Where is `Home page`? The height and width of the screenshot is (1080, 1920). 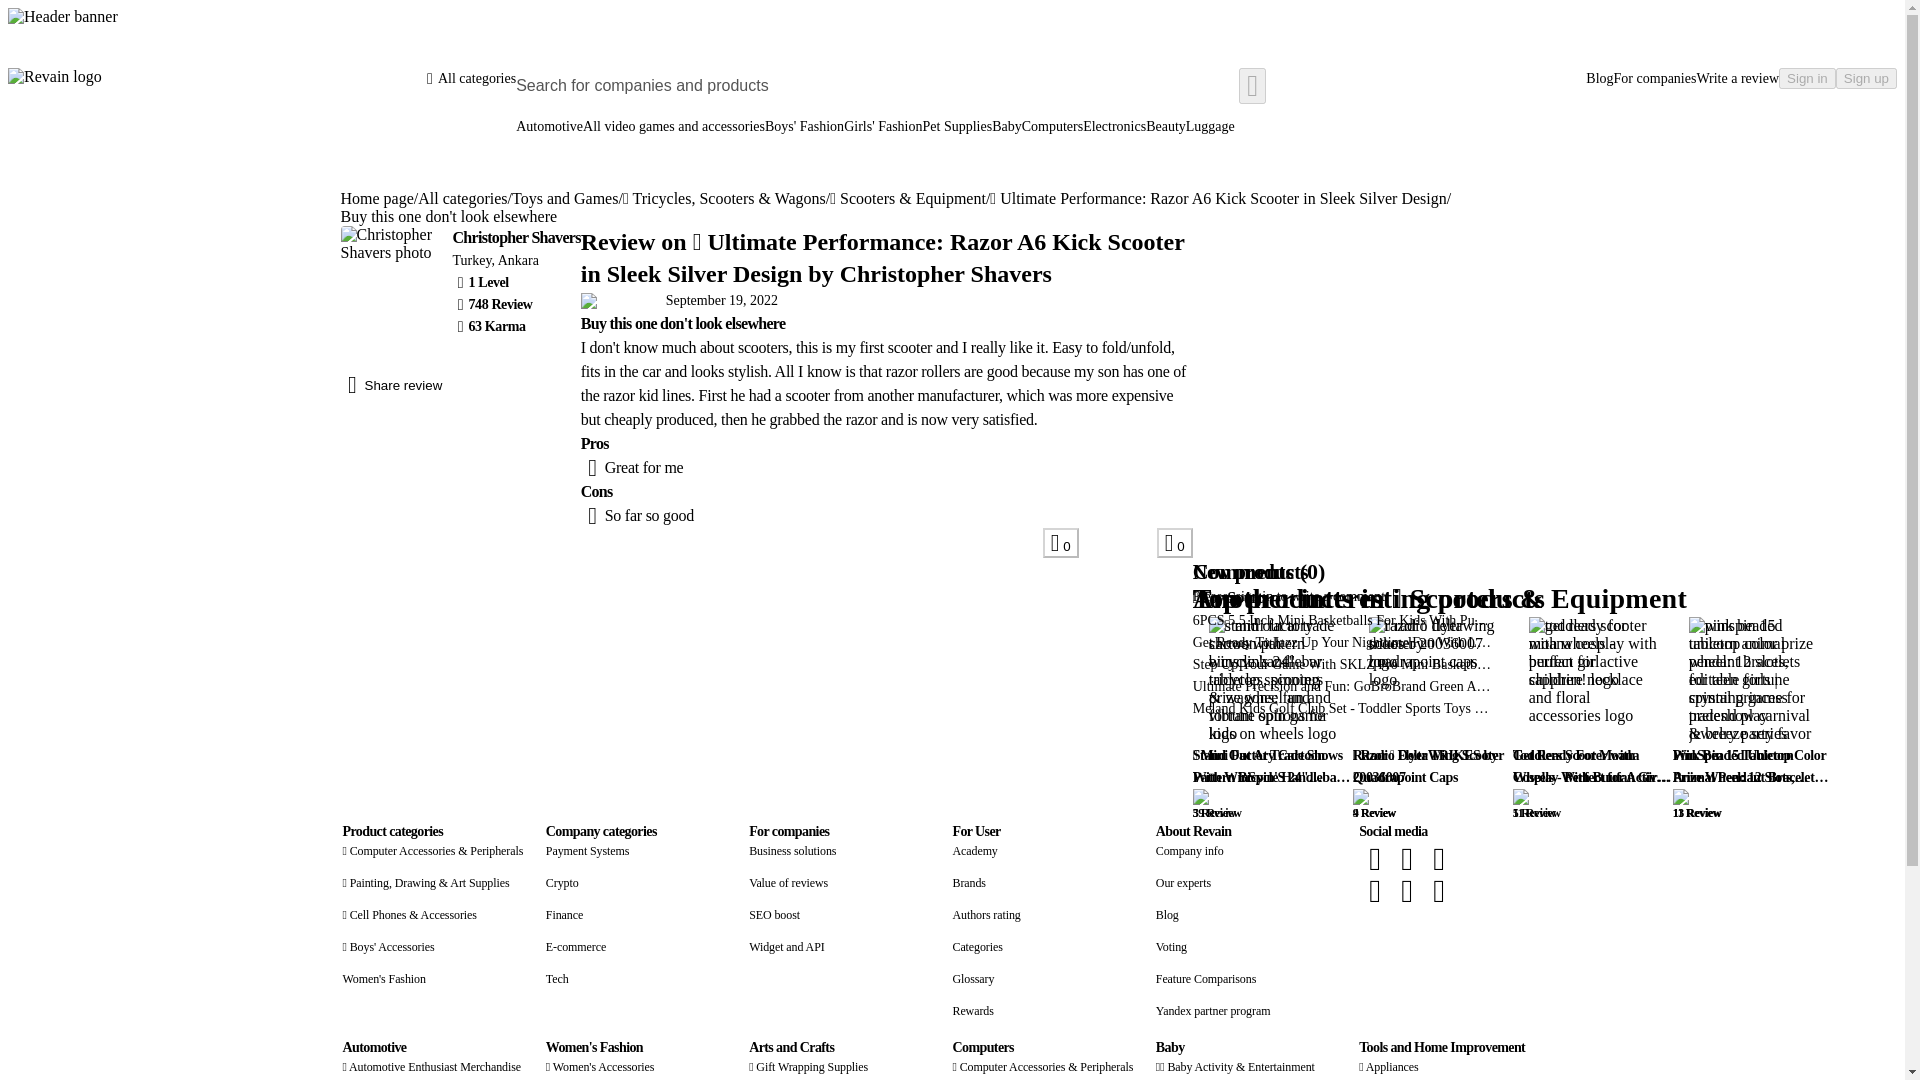
Home page is located at coordinates (376, 199).